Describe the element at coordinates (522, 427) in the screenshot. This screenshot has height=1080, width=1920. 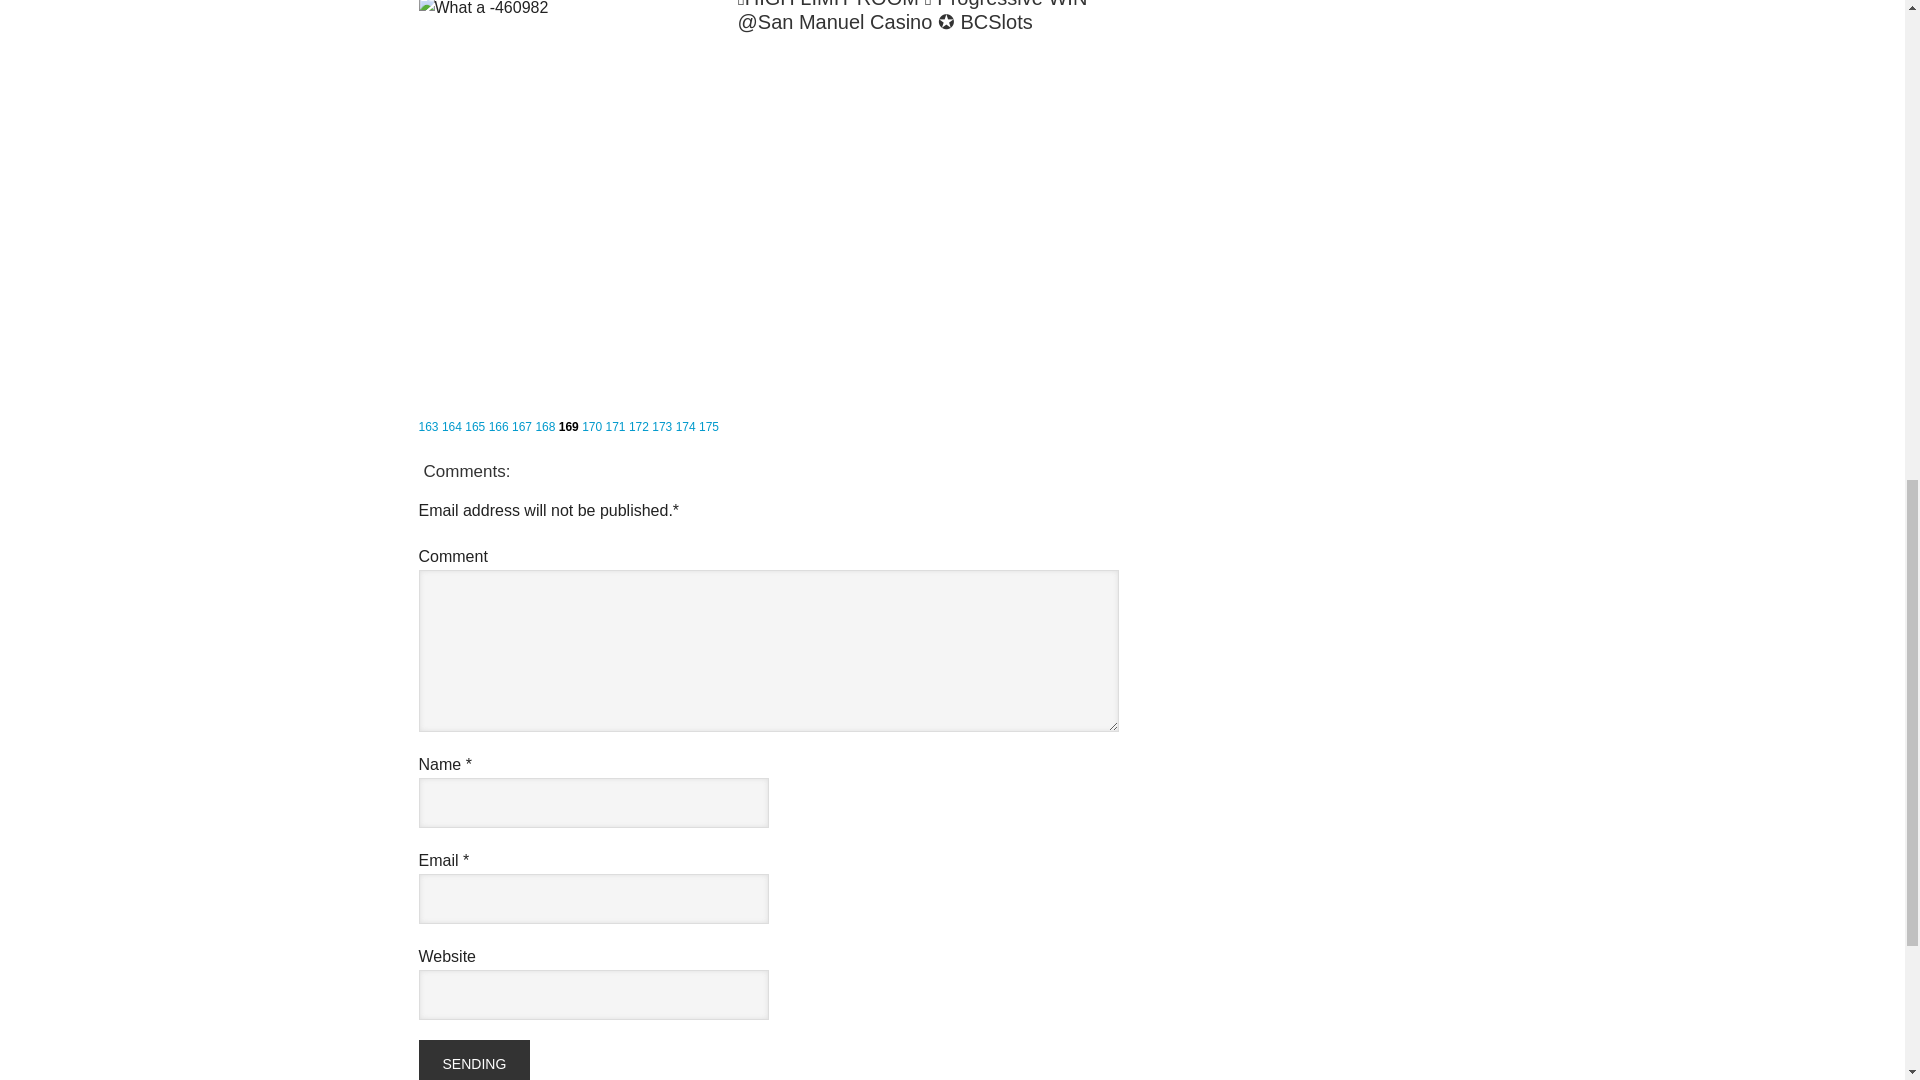
I see `167` at that location.